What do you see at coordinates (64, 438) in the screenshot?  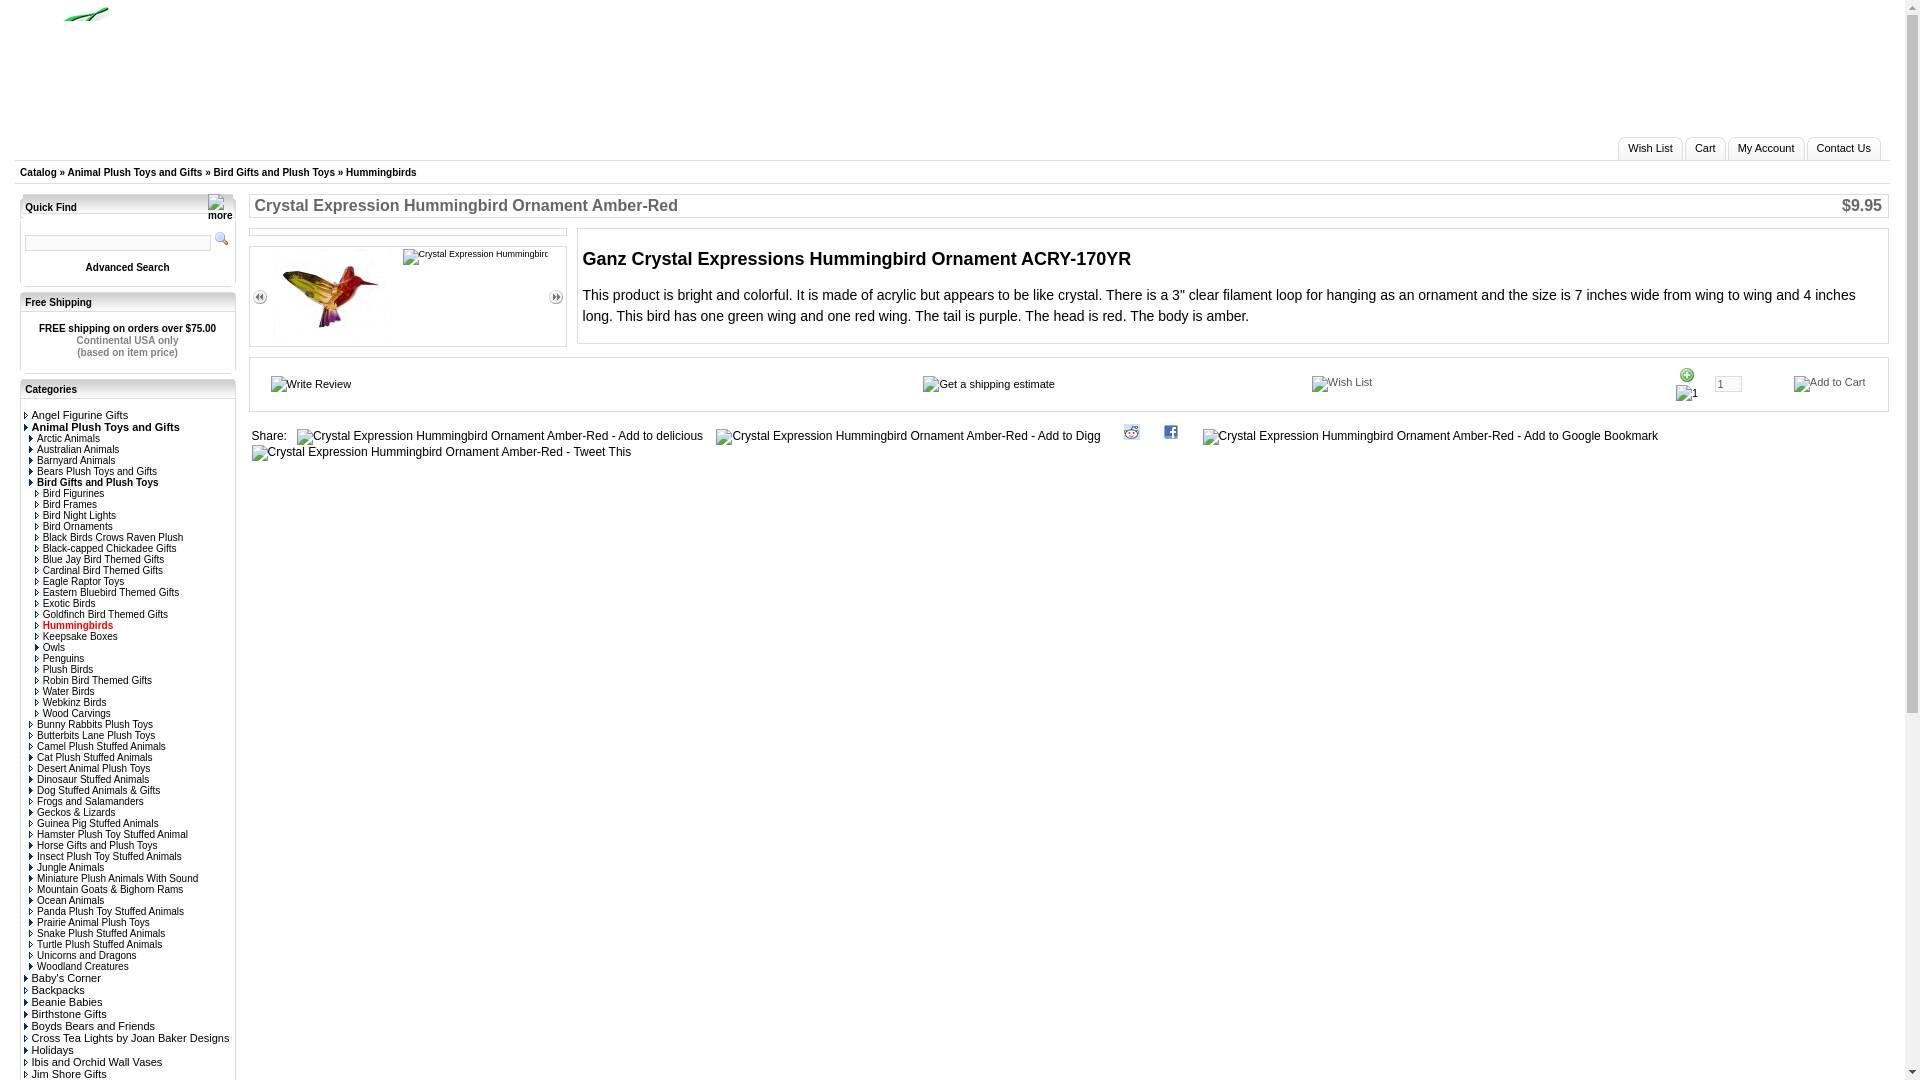 I see `Arctic Animals` at bounding box center [64, 438].